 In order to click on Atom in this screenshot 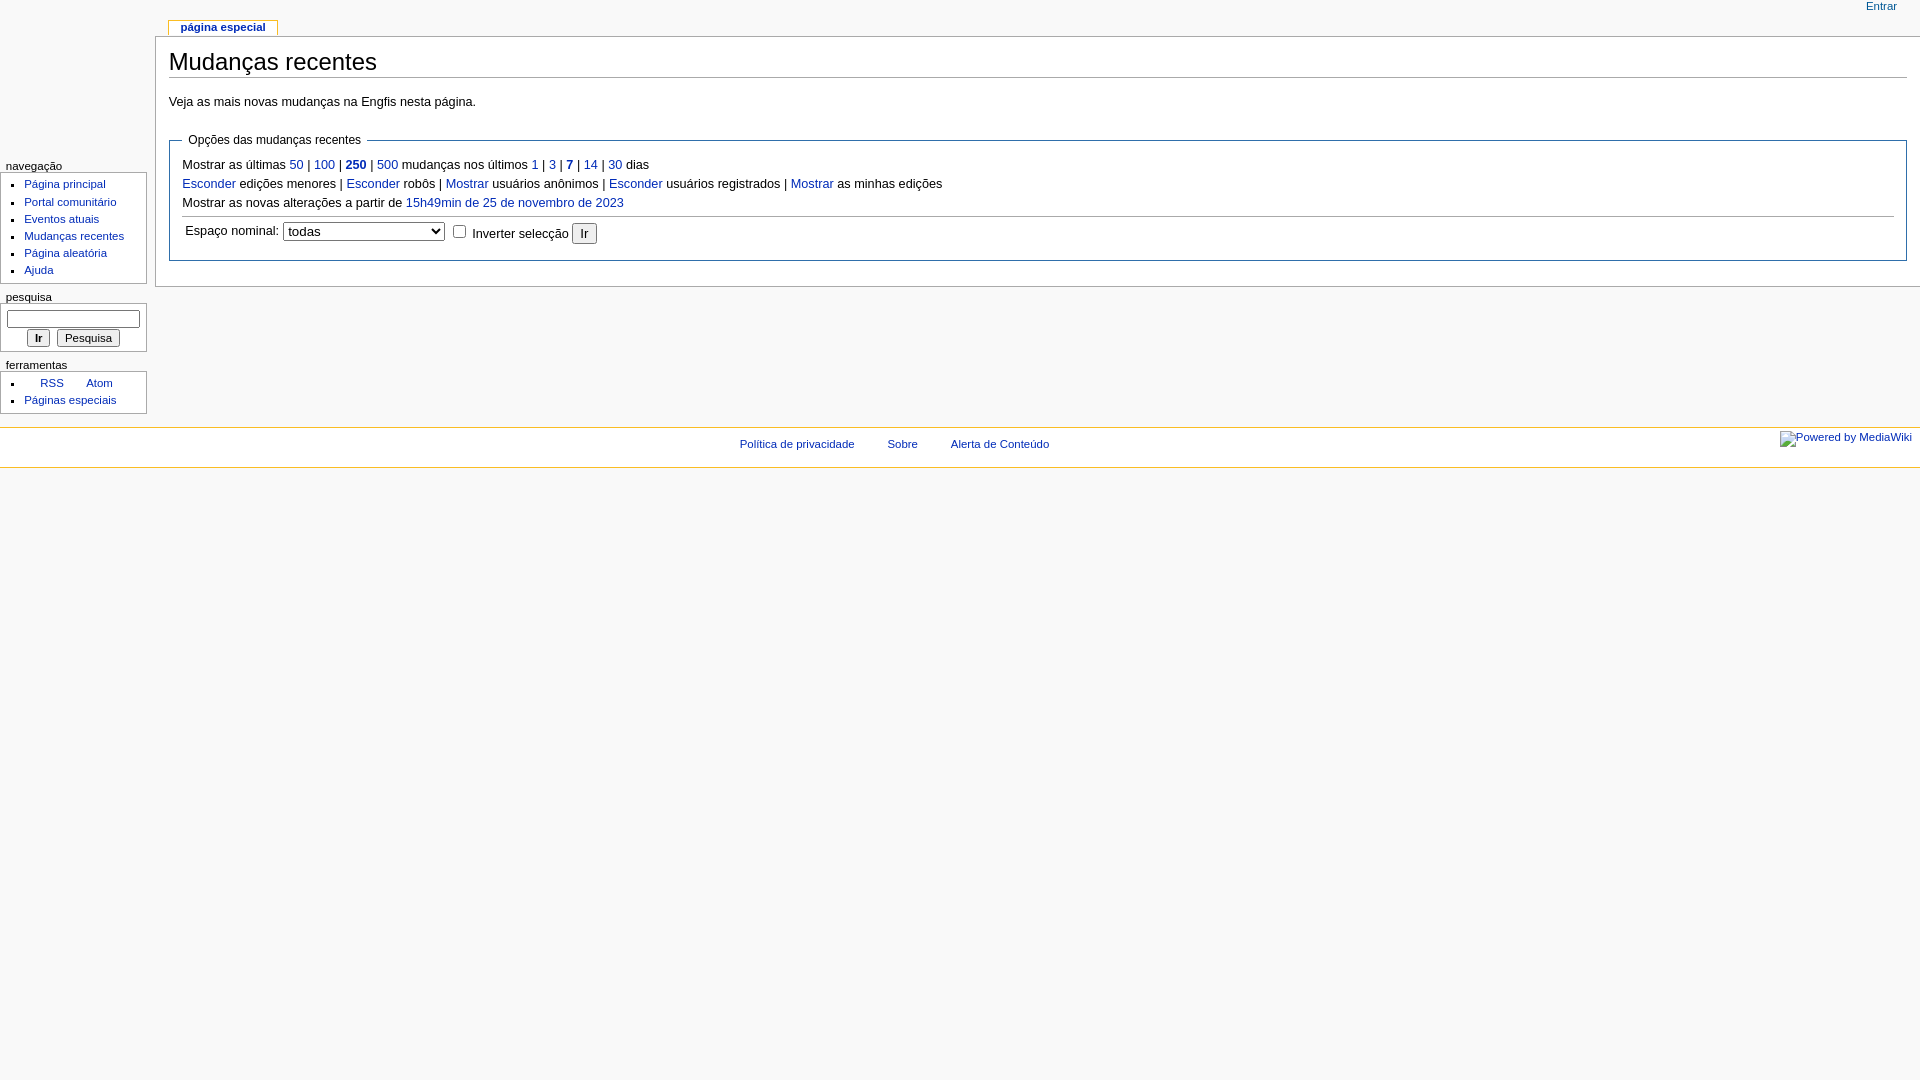, I will do `click(92, 383)`.